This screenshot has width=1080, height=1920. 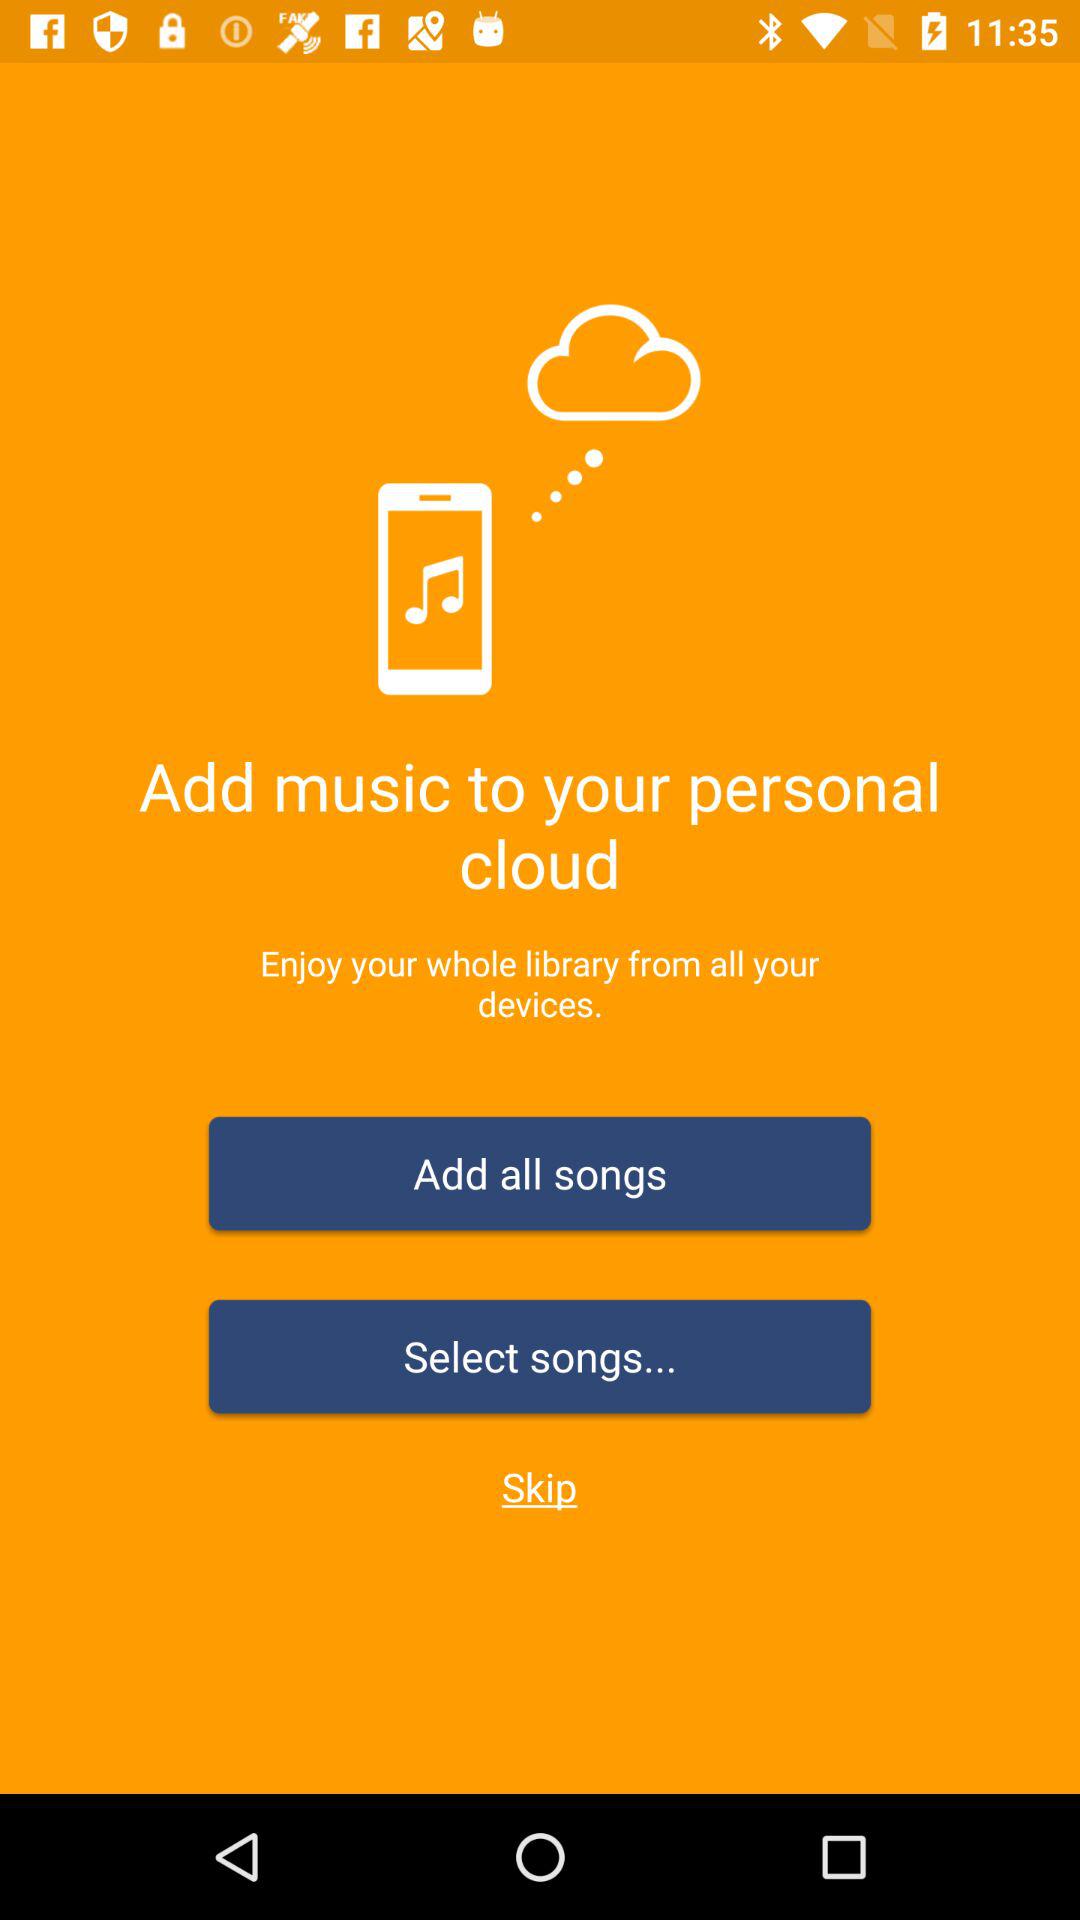 I want to click on scroll to the add all songs, so click(x=540, y=1177).